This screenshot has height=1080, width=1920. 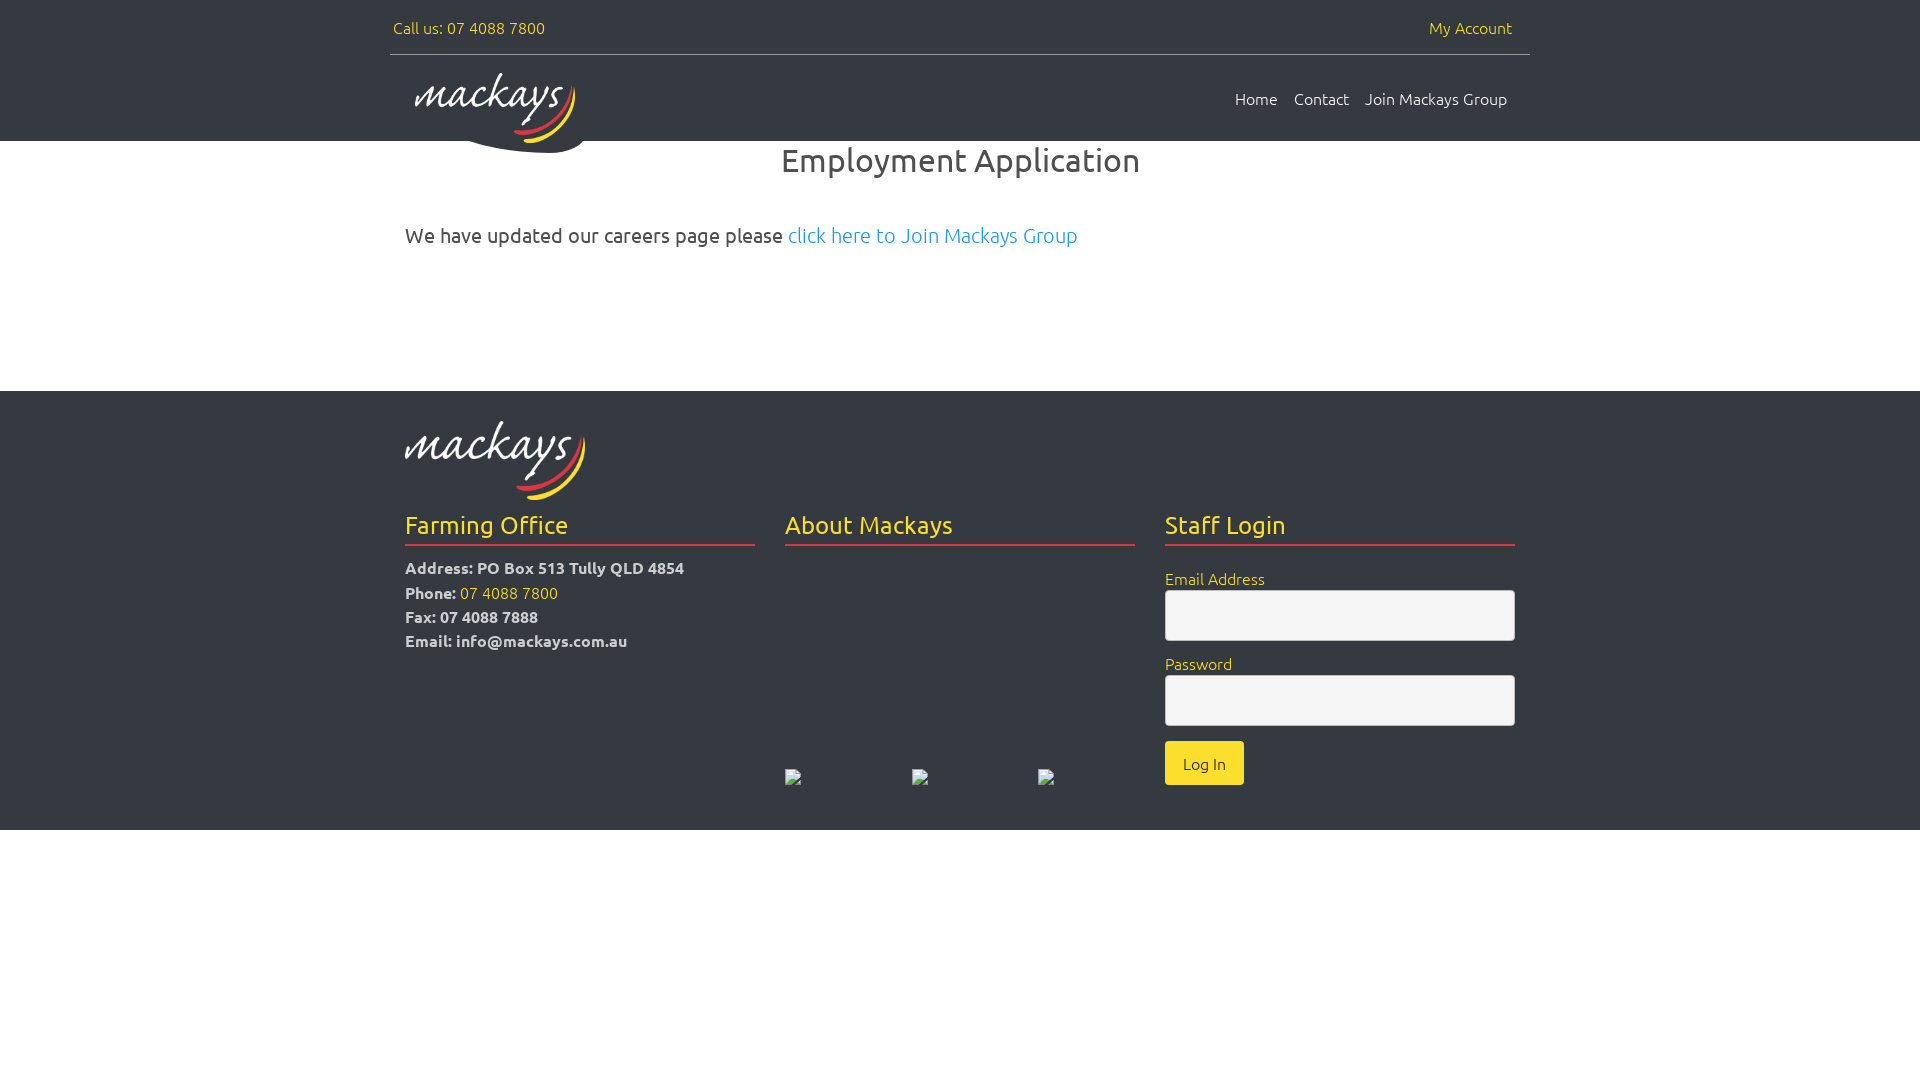 What do you see at coordinates (1436, 98) in the screenshot?
I see `Join Mackays Group` at bounding box center [1436, 98].